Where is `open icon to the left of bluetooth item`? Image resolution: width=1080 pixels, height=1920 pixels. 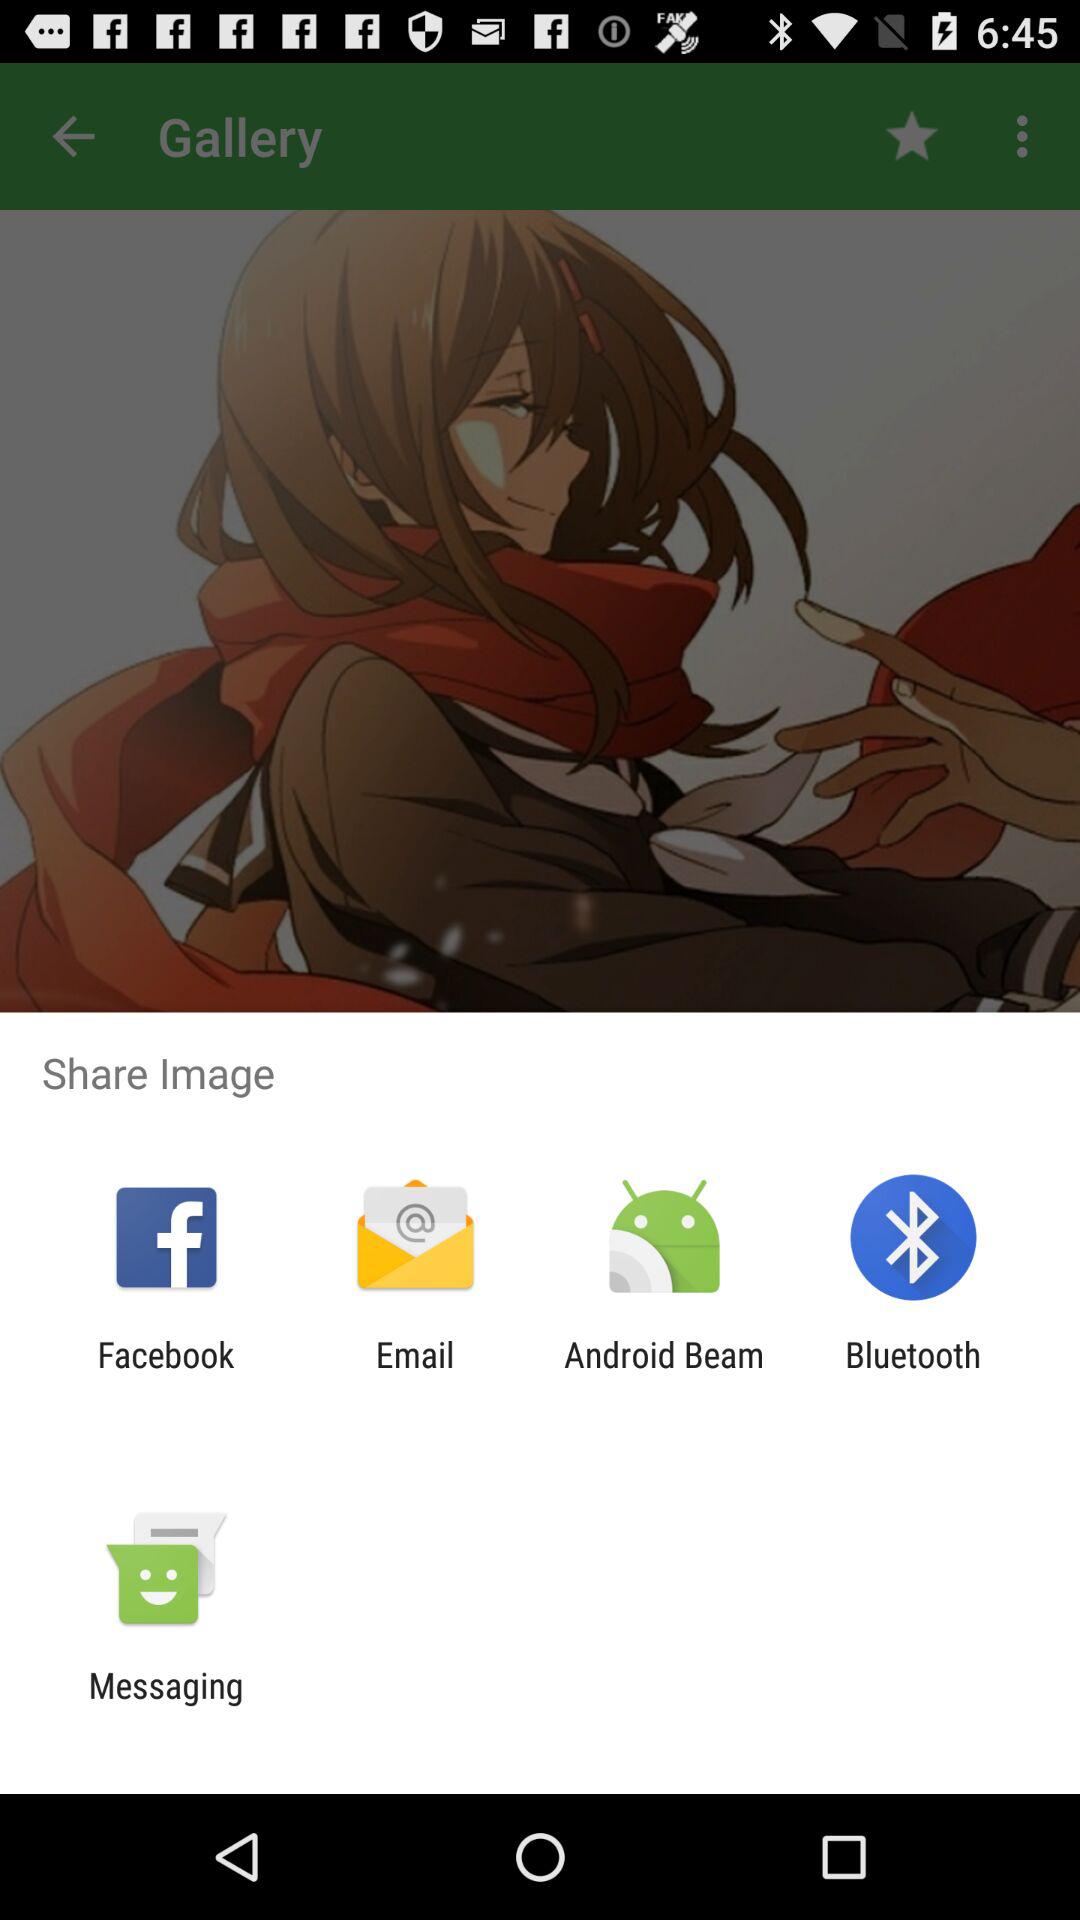 open icon to the left of bluetooth item is located at coordinates (664, 1375).